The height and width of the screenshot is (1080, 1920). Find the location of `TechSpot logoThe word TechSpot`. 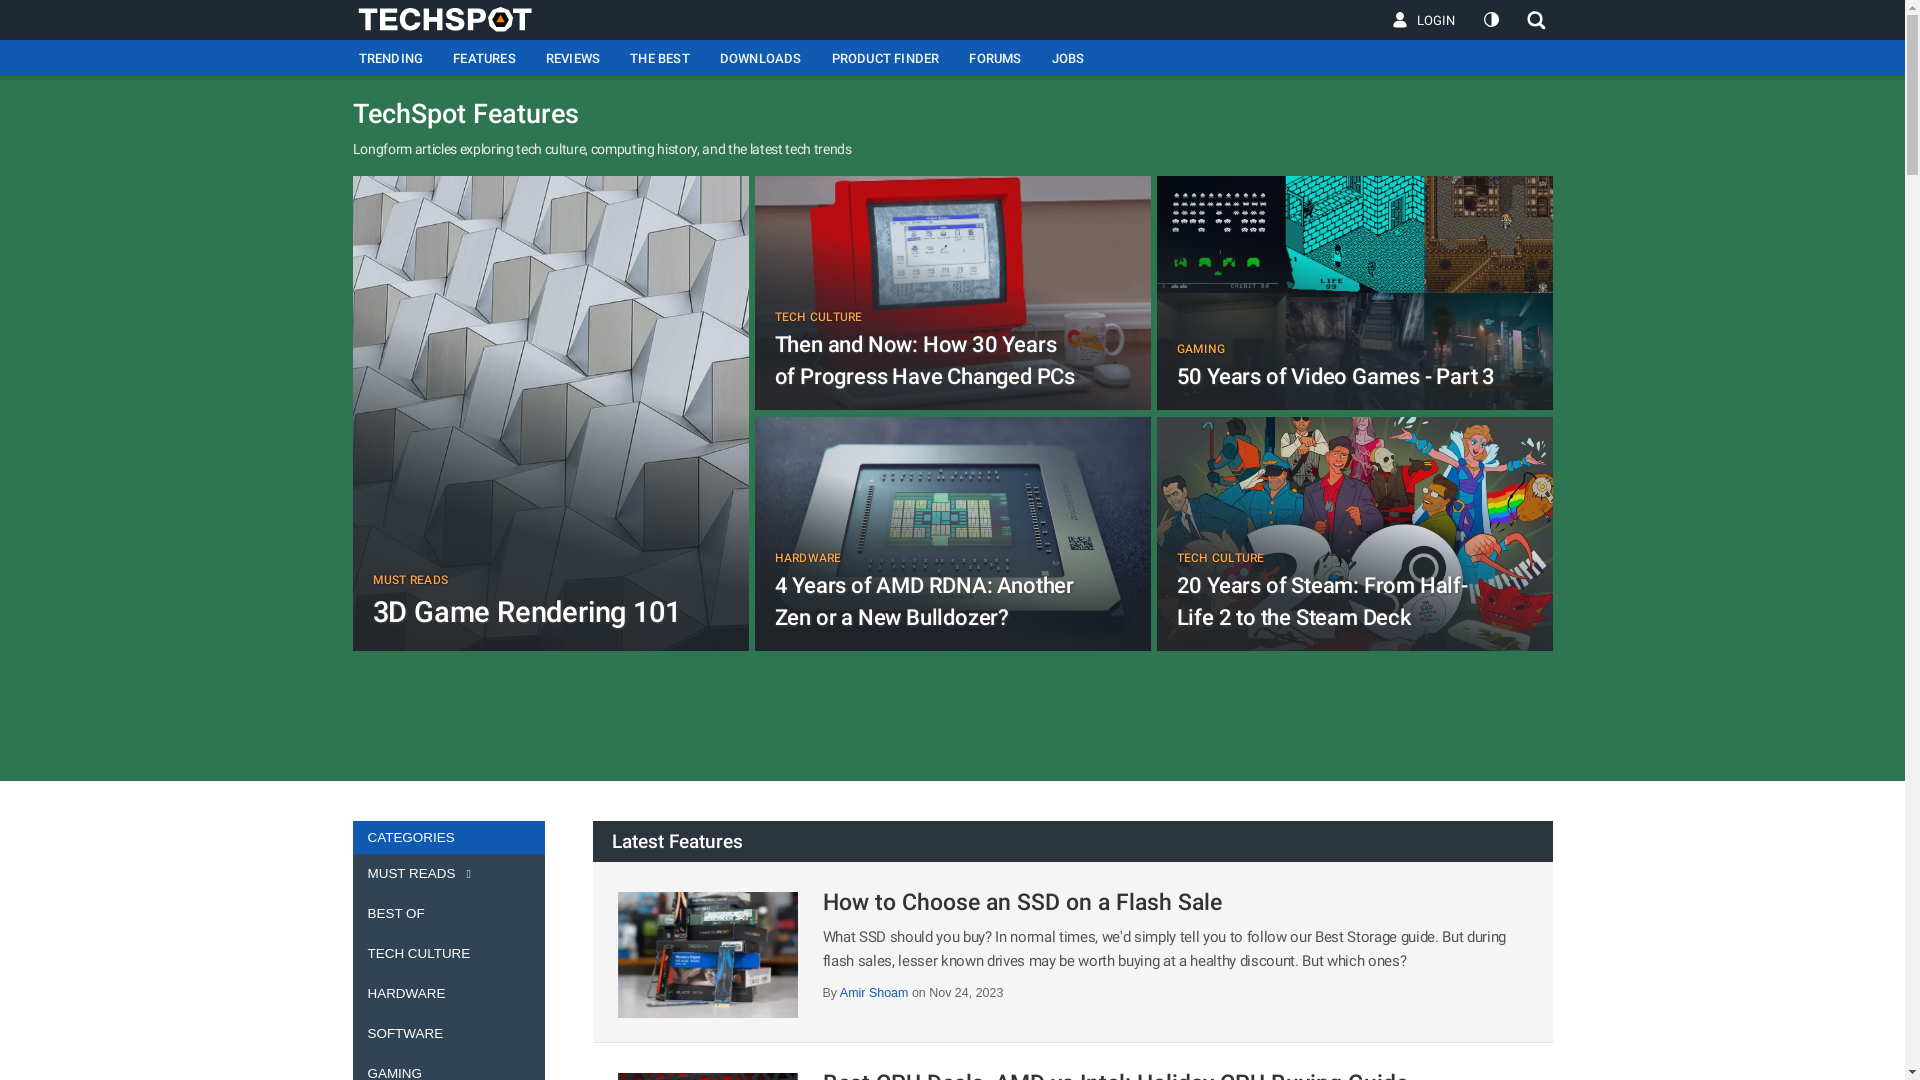

TechSpot logoThe word TechSpot is located at coordinates (454, 19).